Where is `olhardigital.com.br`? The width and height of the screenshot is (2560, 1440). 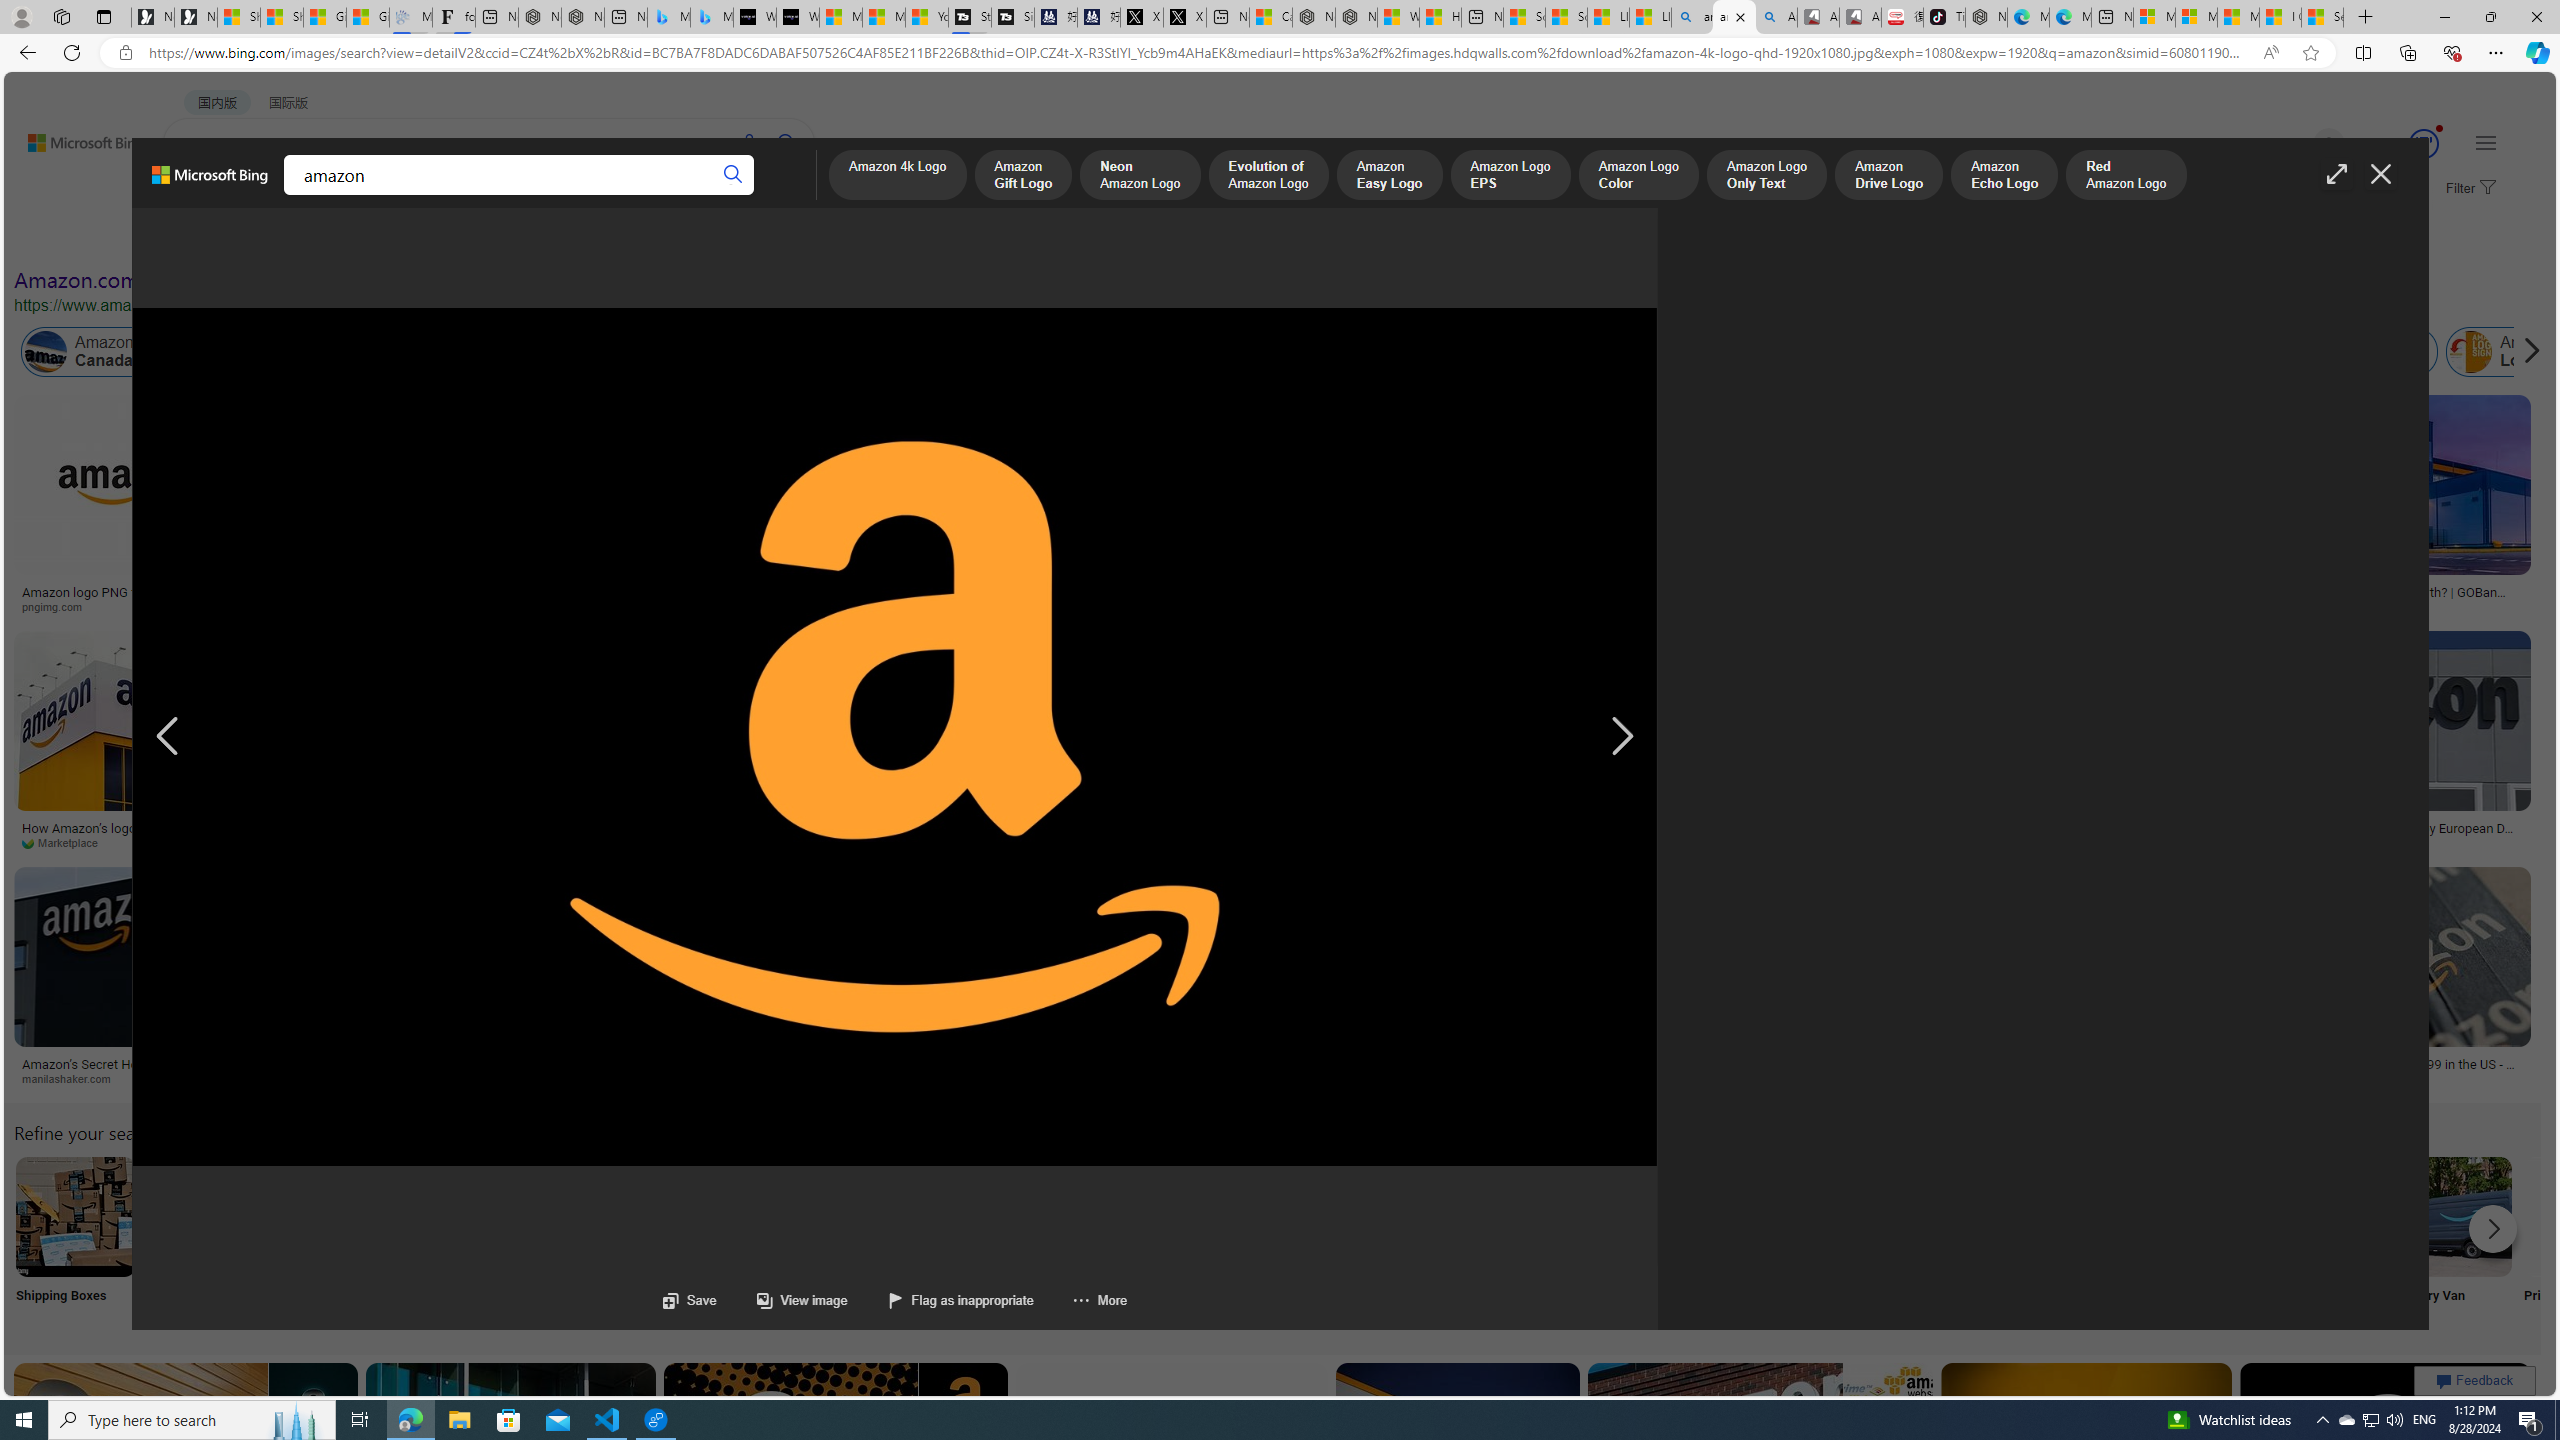
olhardigital.com.br is located at coordinates (1447, 1079).